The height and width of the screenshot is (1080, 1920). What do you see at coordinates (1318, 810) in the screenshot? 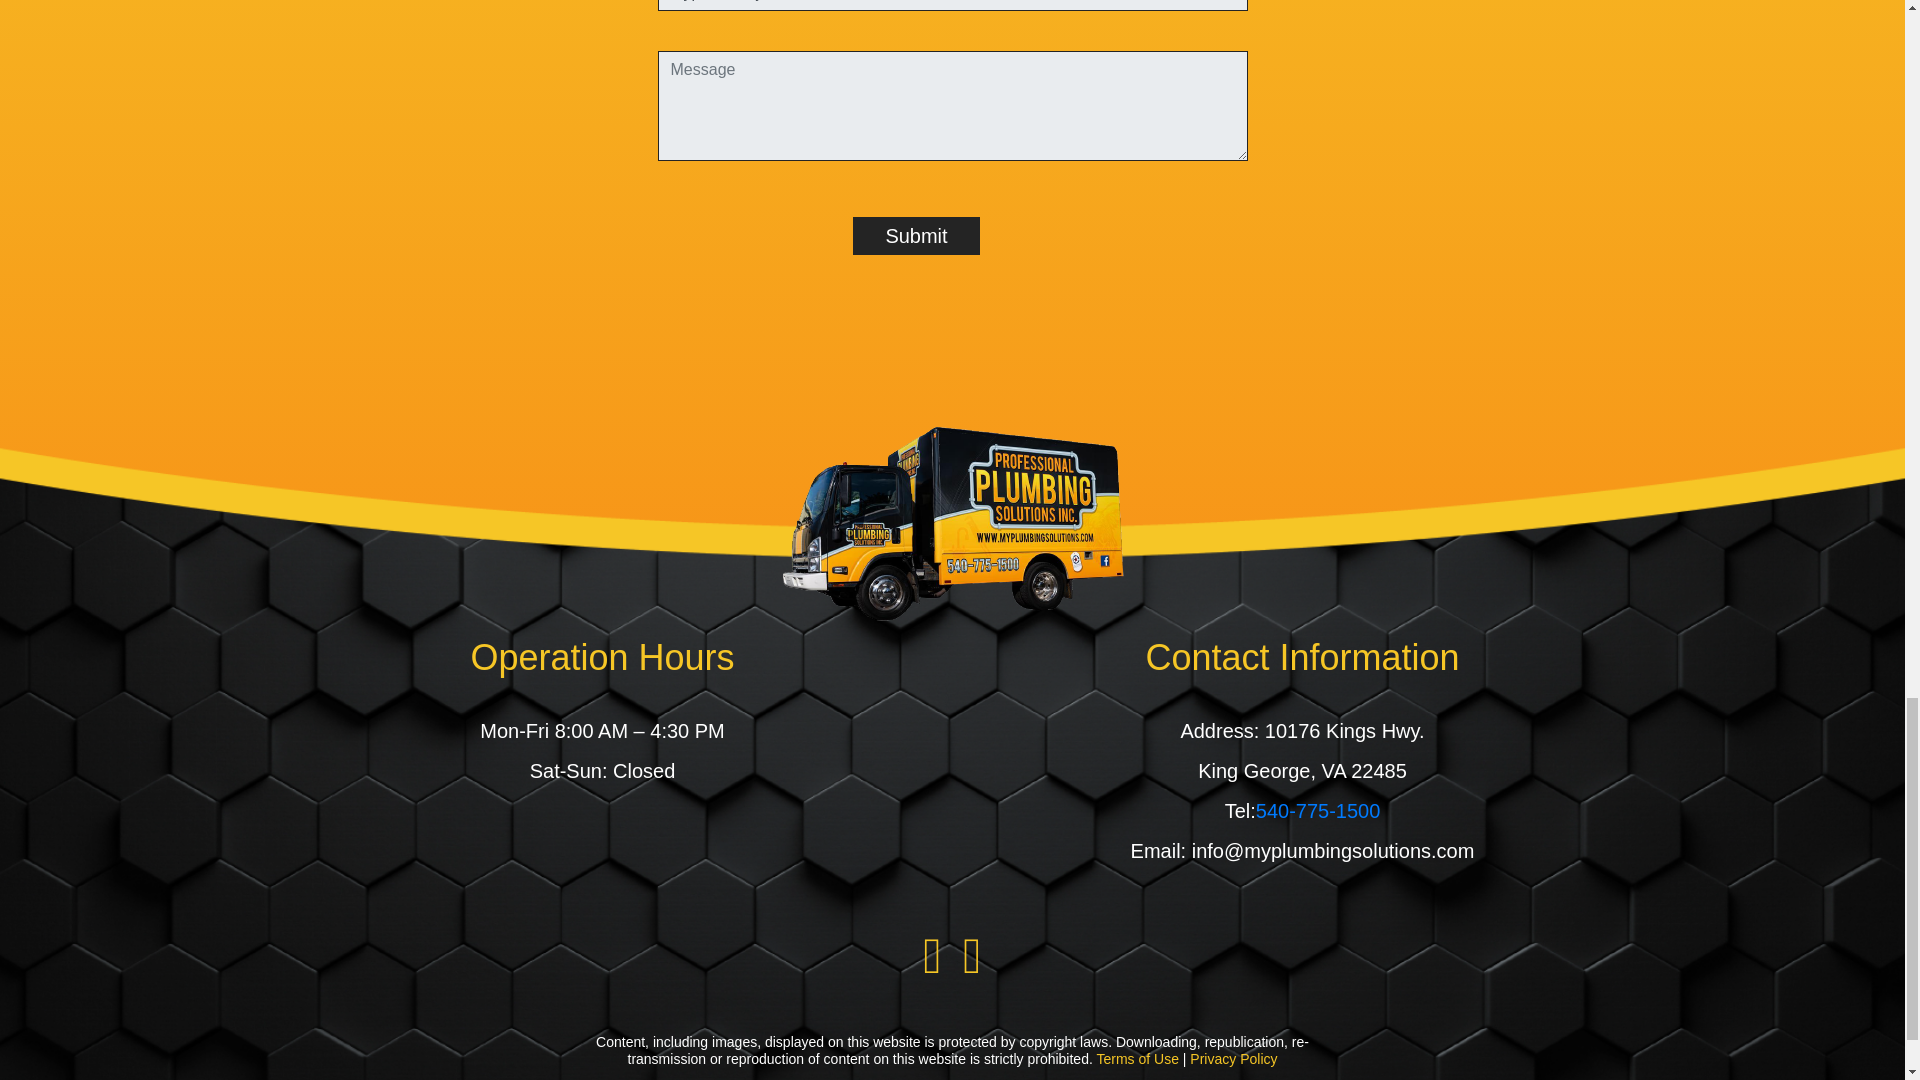
I see `540-775-1500` at bounding box center [1318, 810].